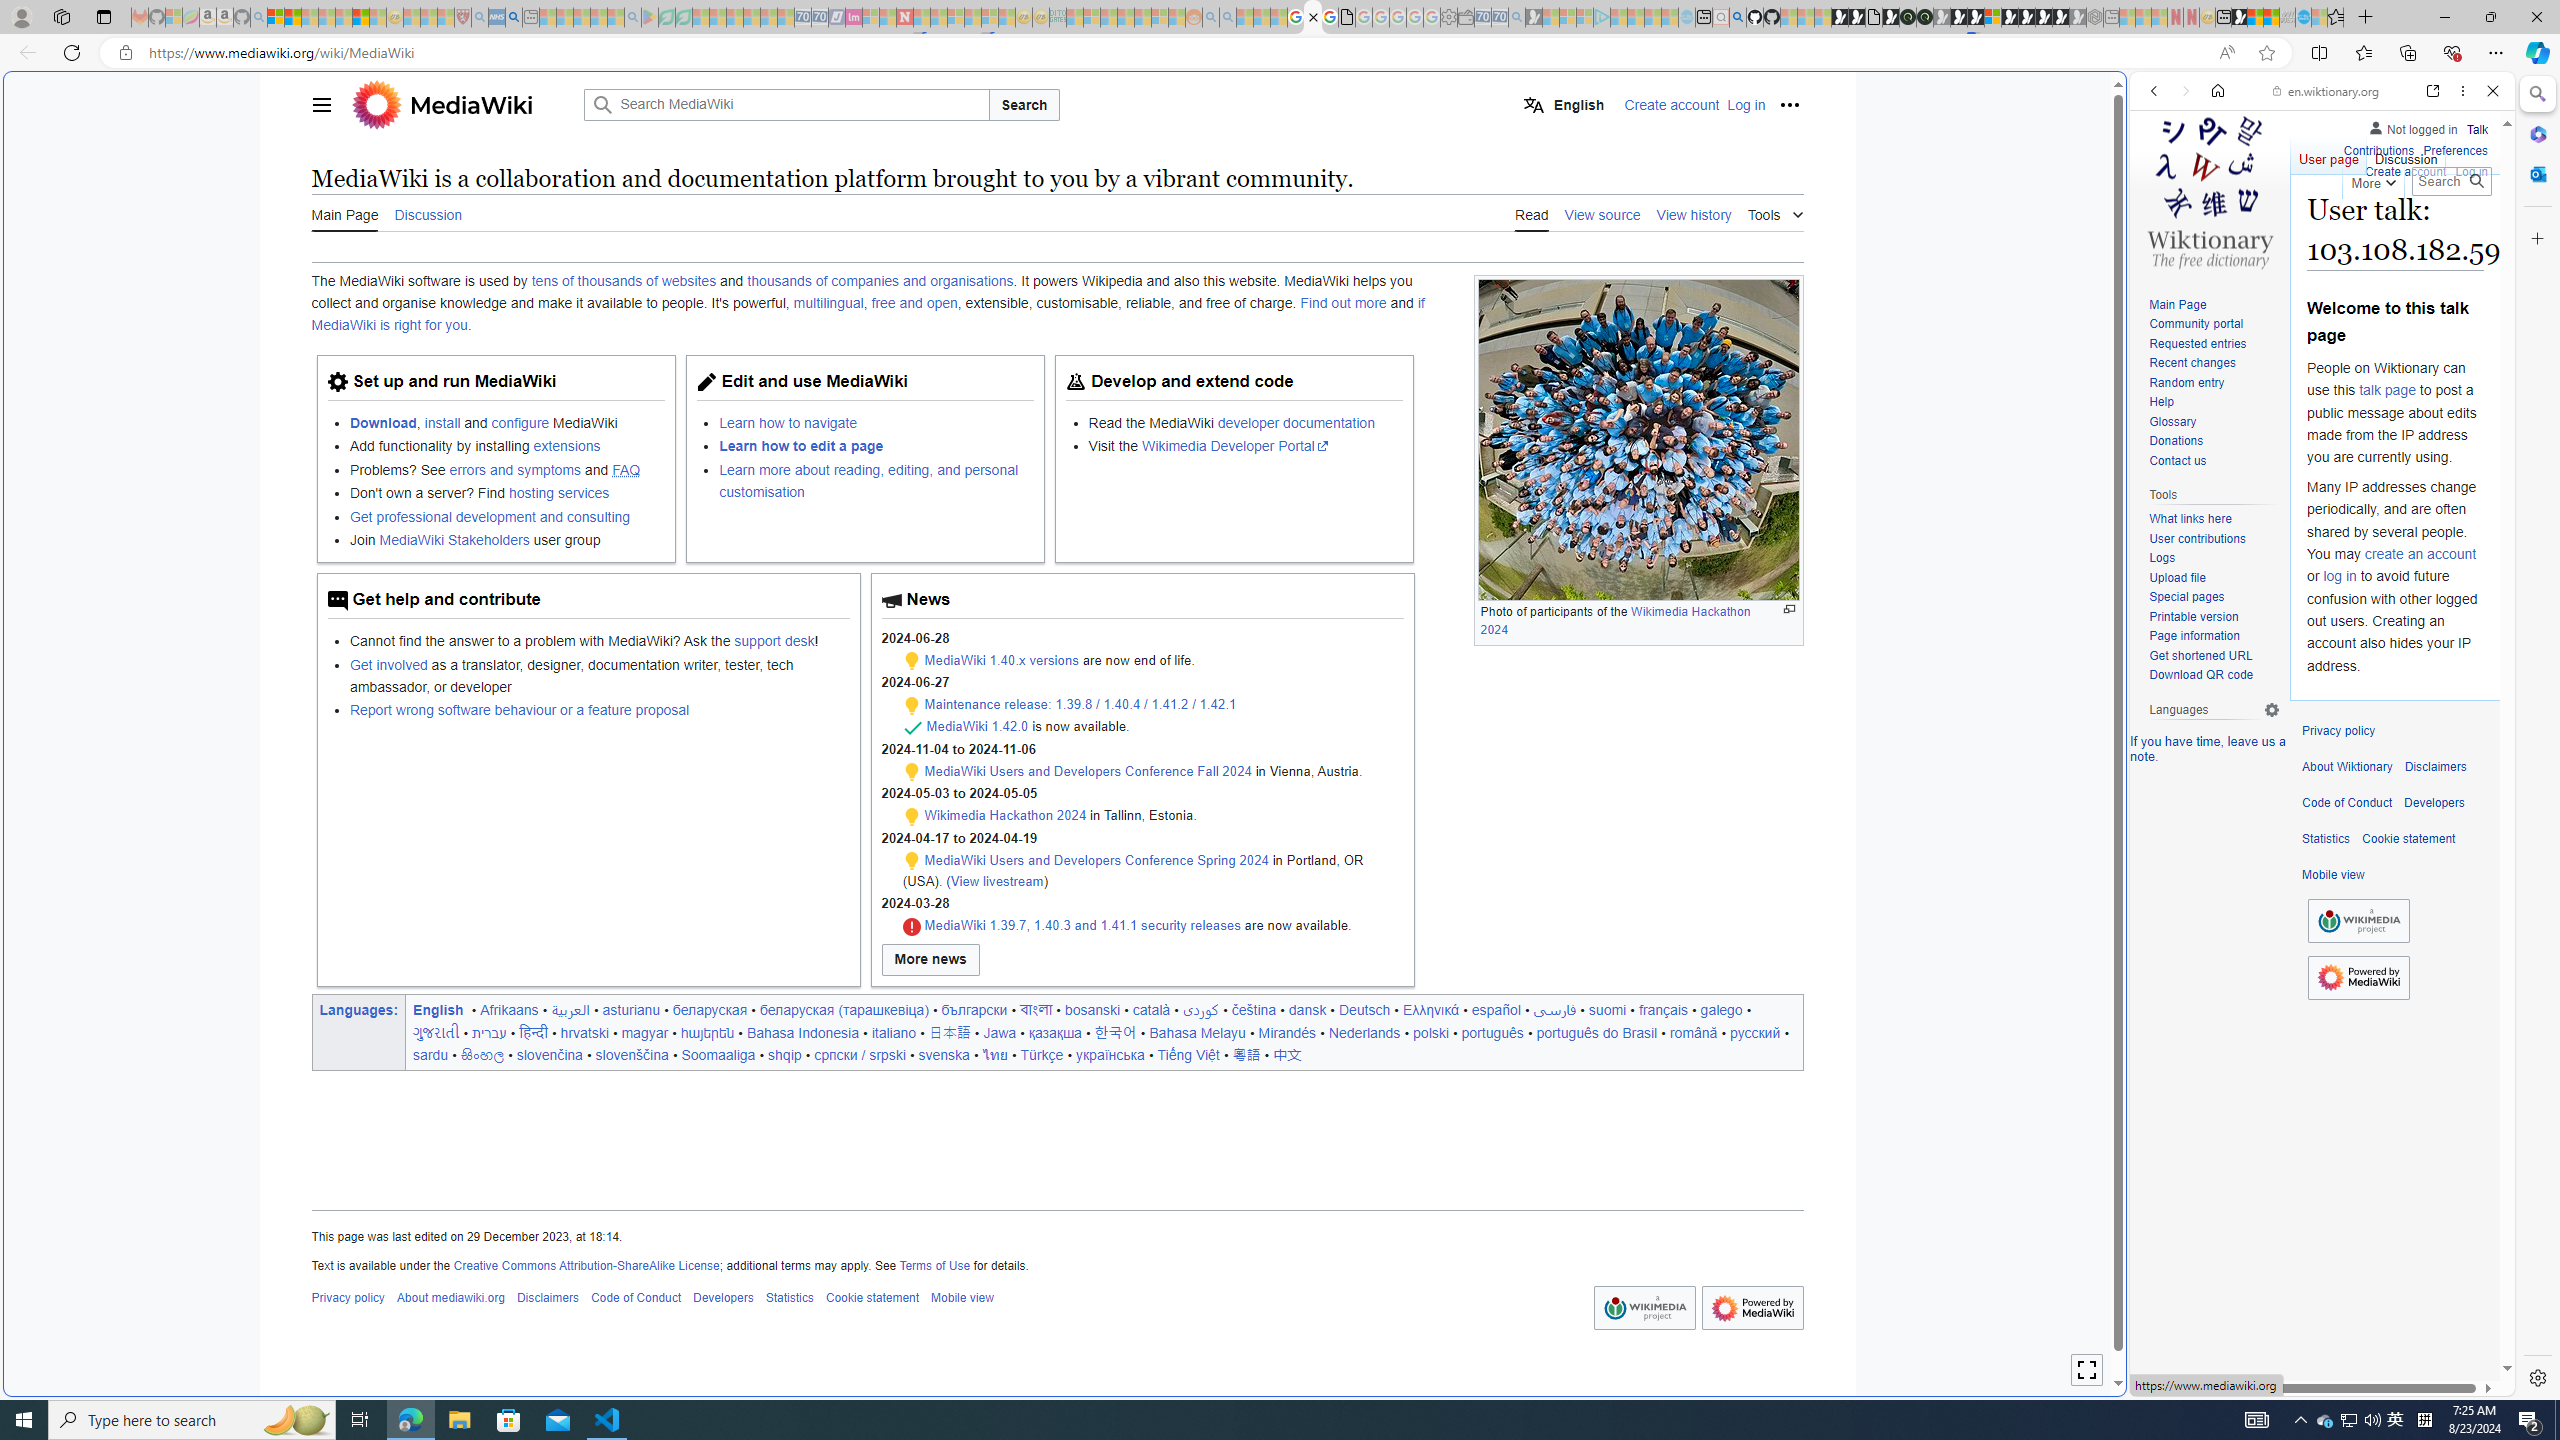 This screenshot has height=1440, width=2560. I want to click on Talk, so click(2476, 126).